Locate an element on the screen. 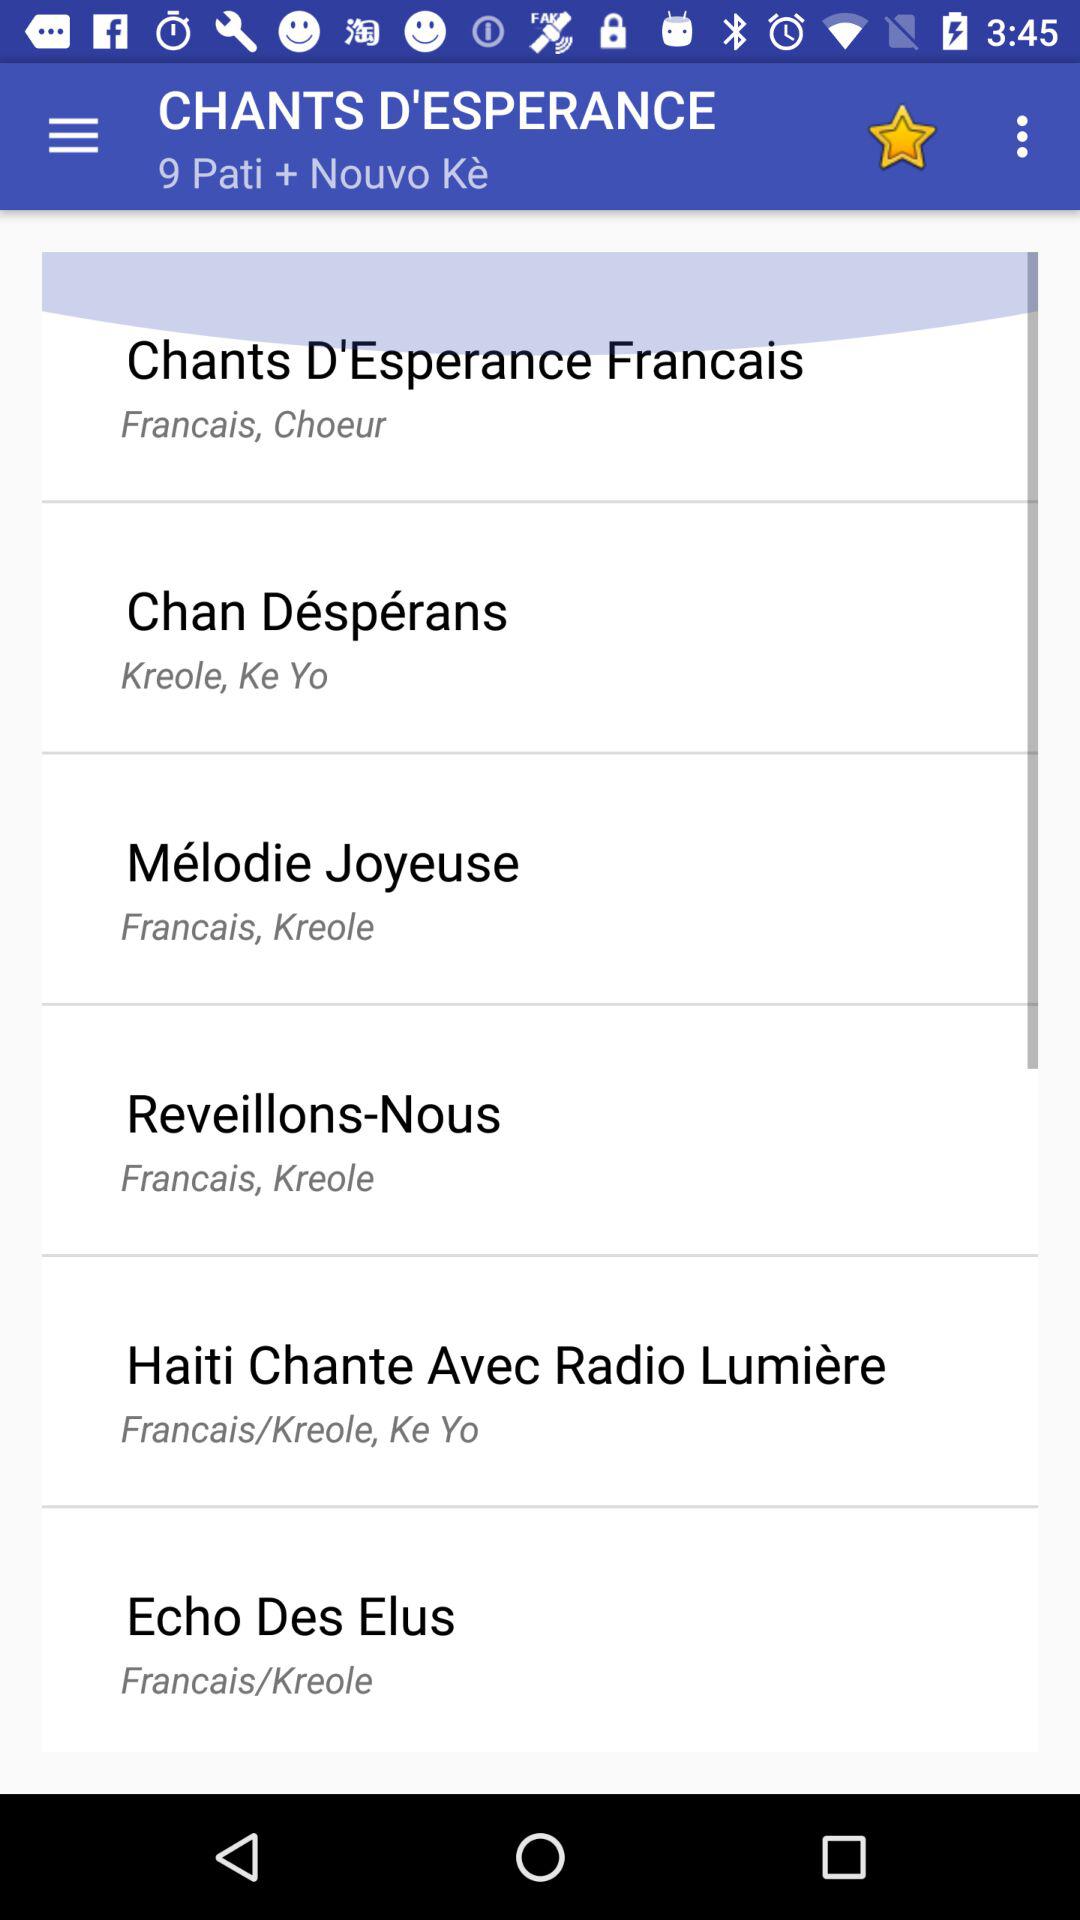 This screenshot has height=1920, width=1080. click item above the francais, kreole is located at coordinates (314, 1112).